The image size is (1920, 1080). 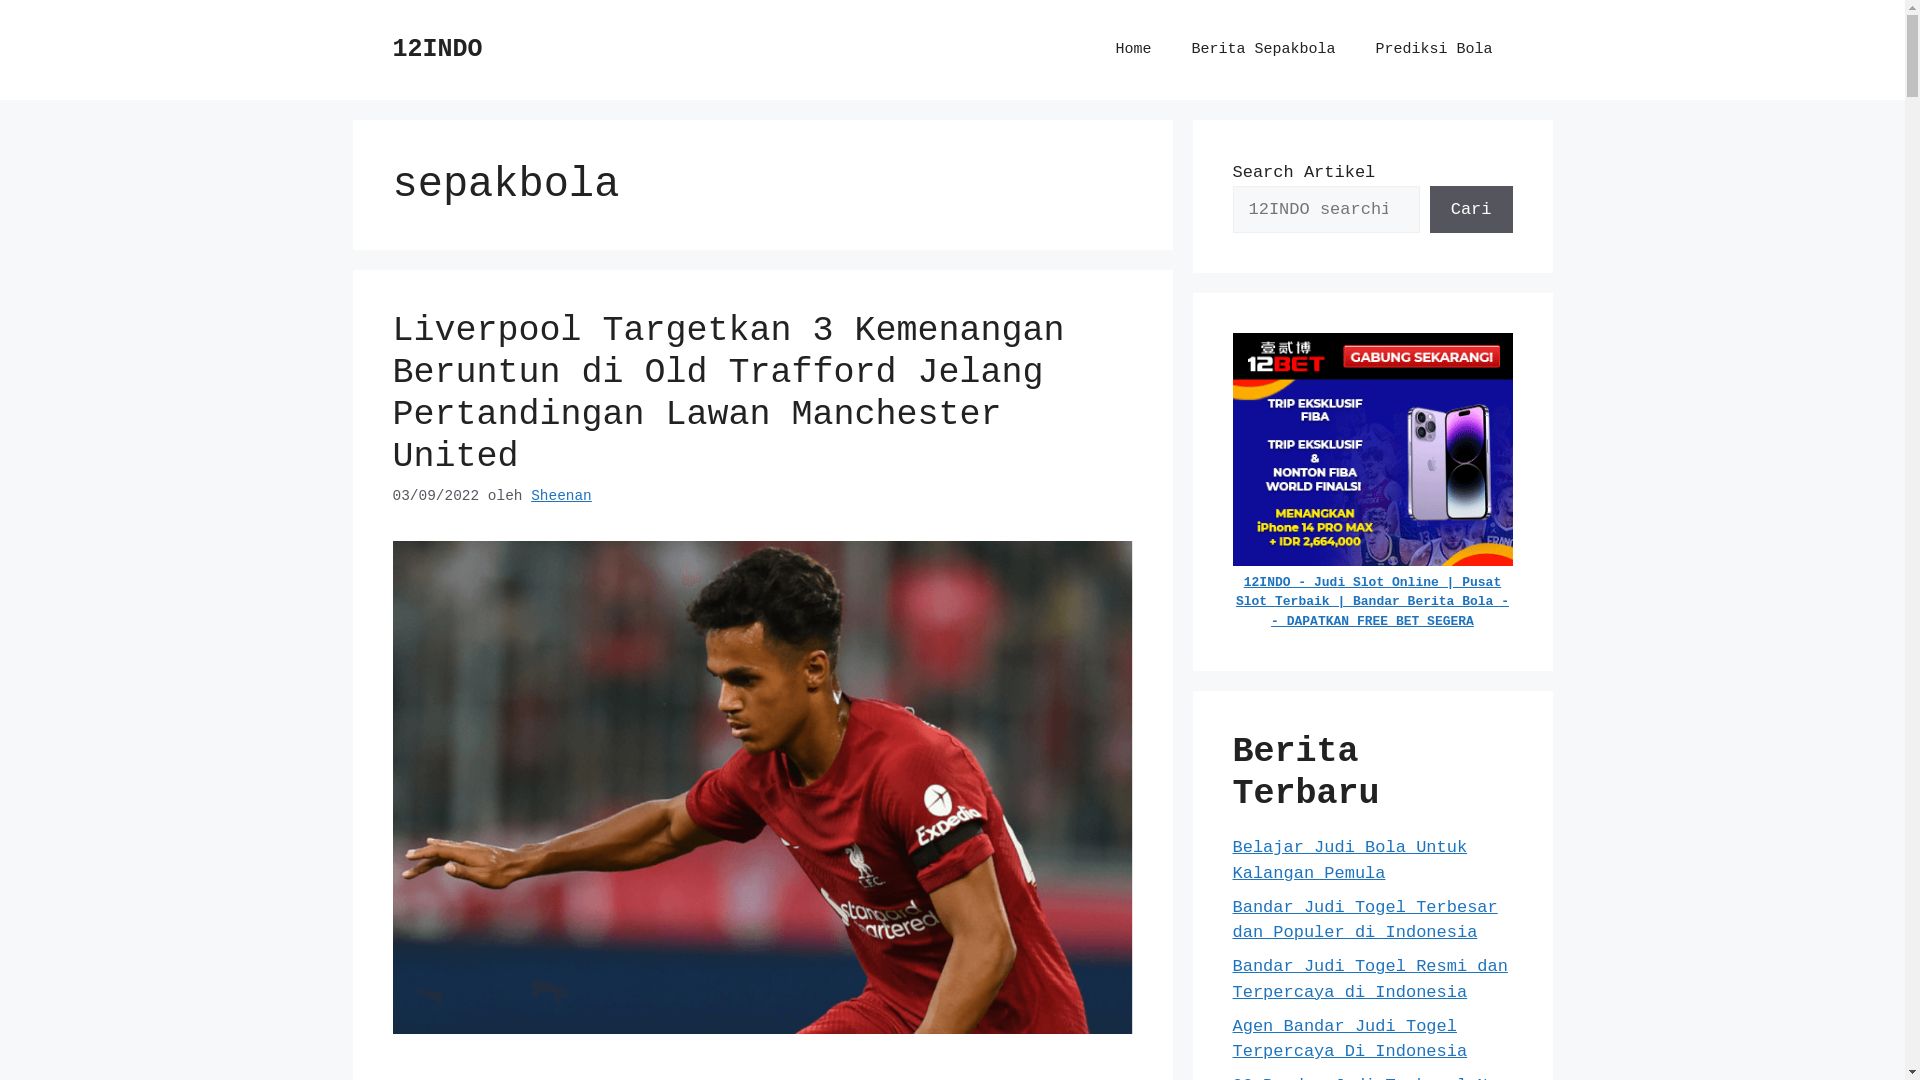 I want to click on 12INDO, so click(x=437, y=50).